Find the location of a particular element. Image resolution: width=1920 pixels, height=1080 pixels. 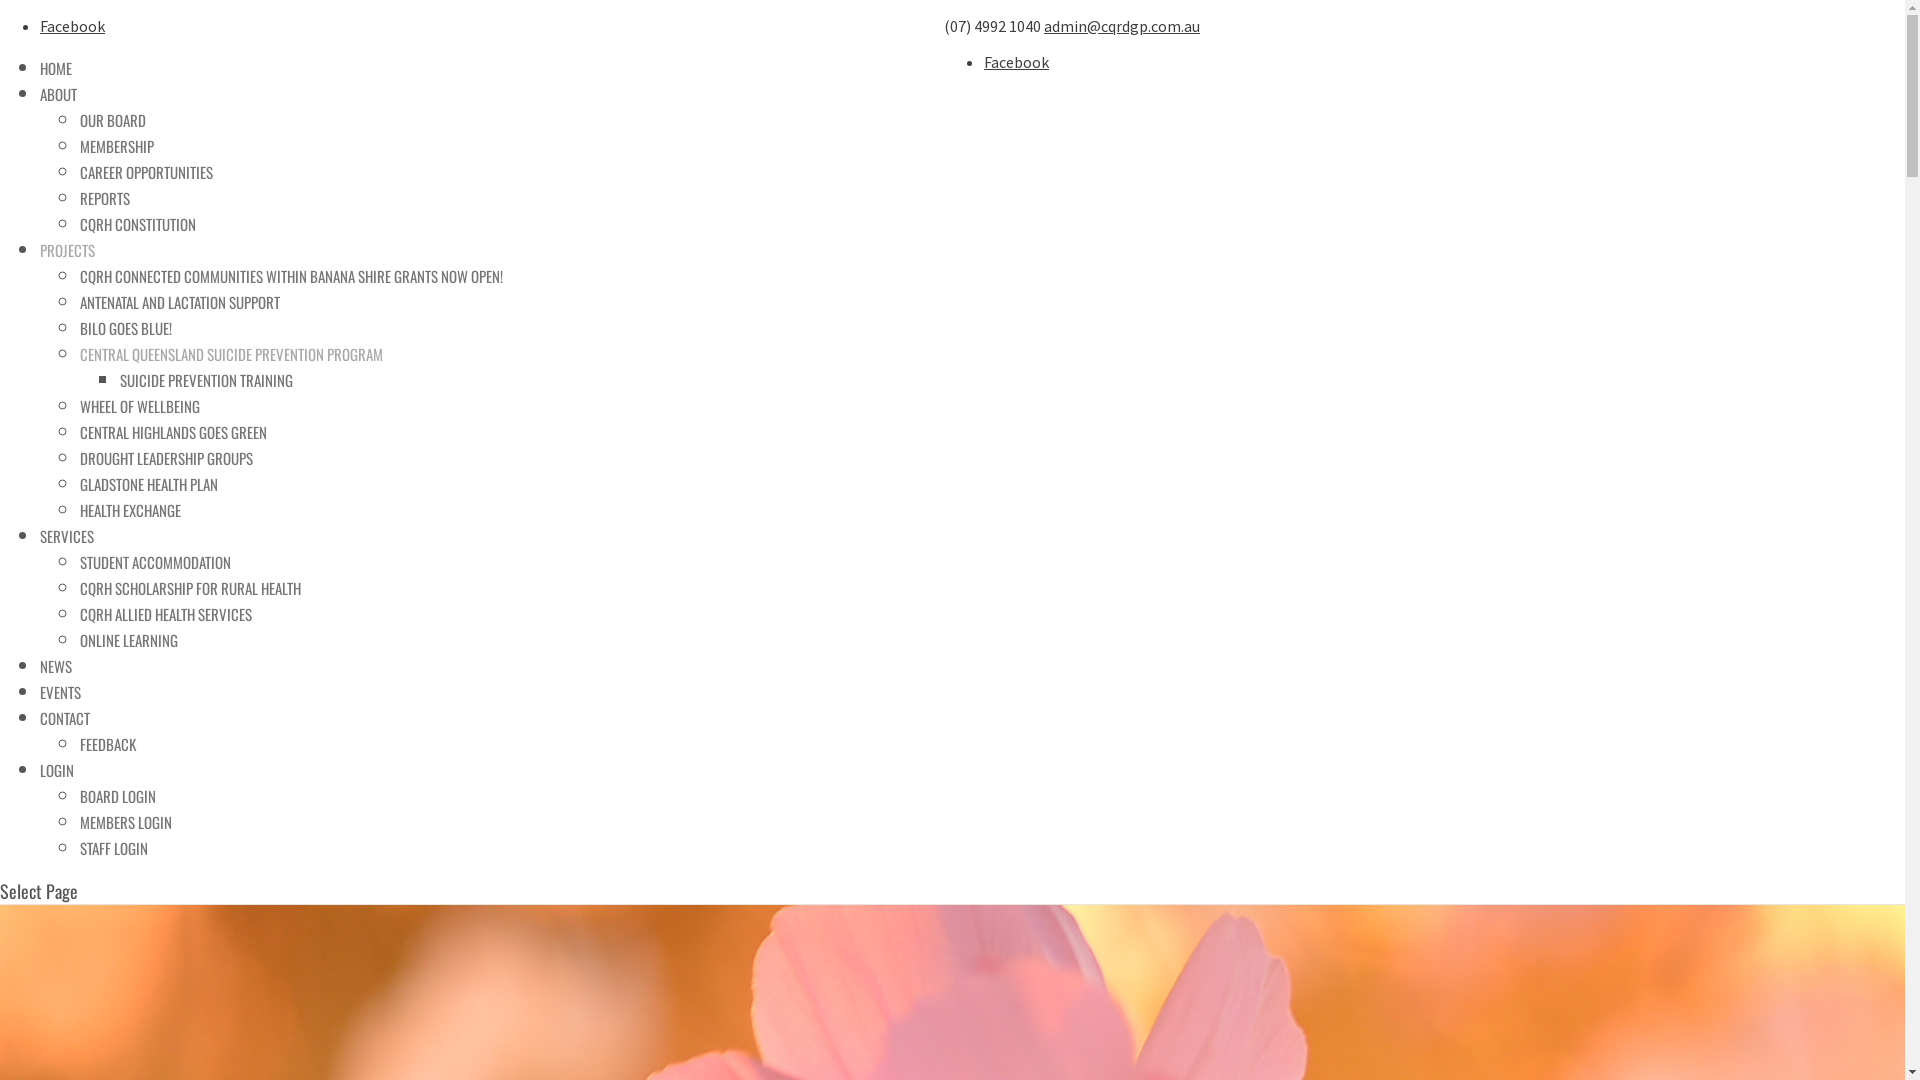

OUR BOARD is located at coordinates (113, 120).